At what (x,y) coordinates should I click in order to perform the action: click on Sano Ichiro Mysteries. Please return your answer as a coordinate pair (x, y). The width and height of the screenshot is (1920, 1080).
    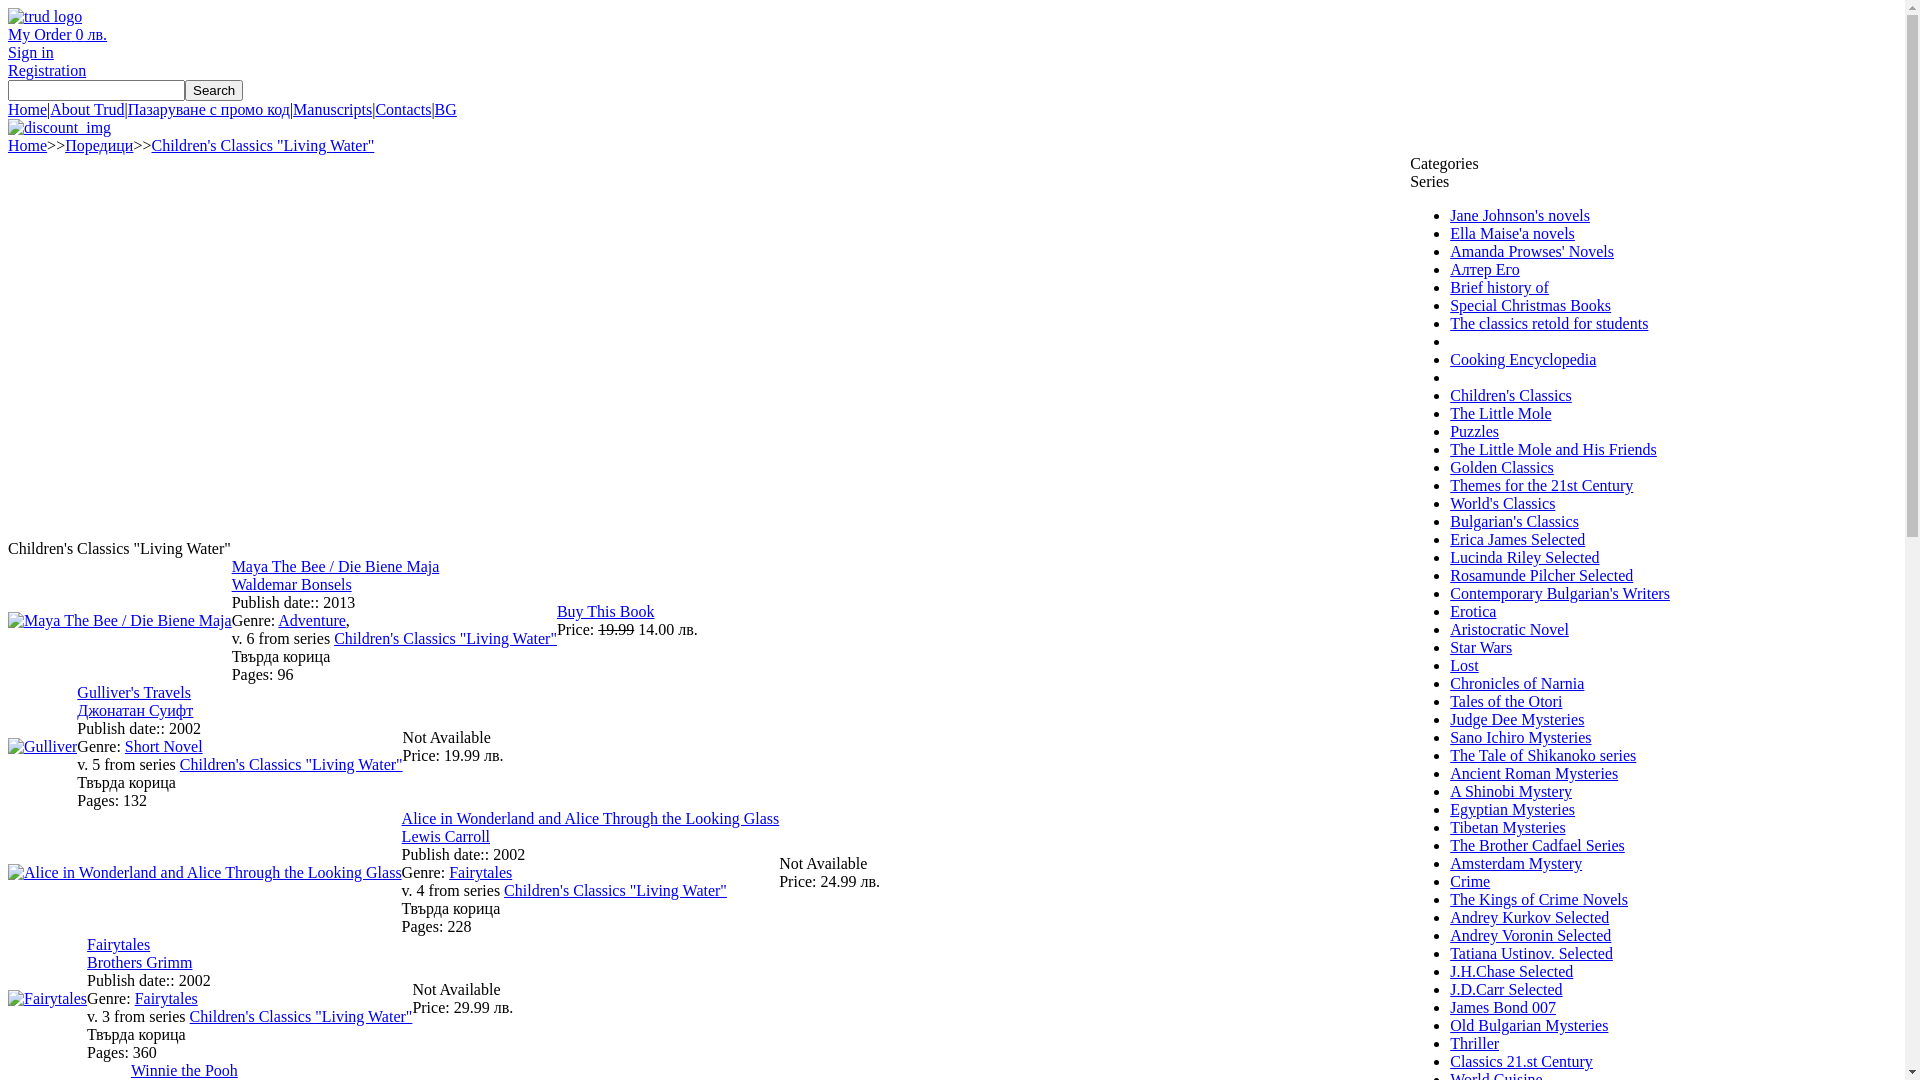
    Looking at the image, I should click on (1520, 738).